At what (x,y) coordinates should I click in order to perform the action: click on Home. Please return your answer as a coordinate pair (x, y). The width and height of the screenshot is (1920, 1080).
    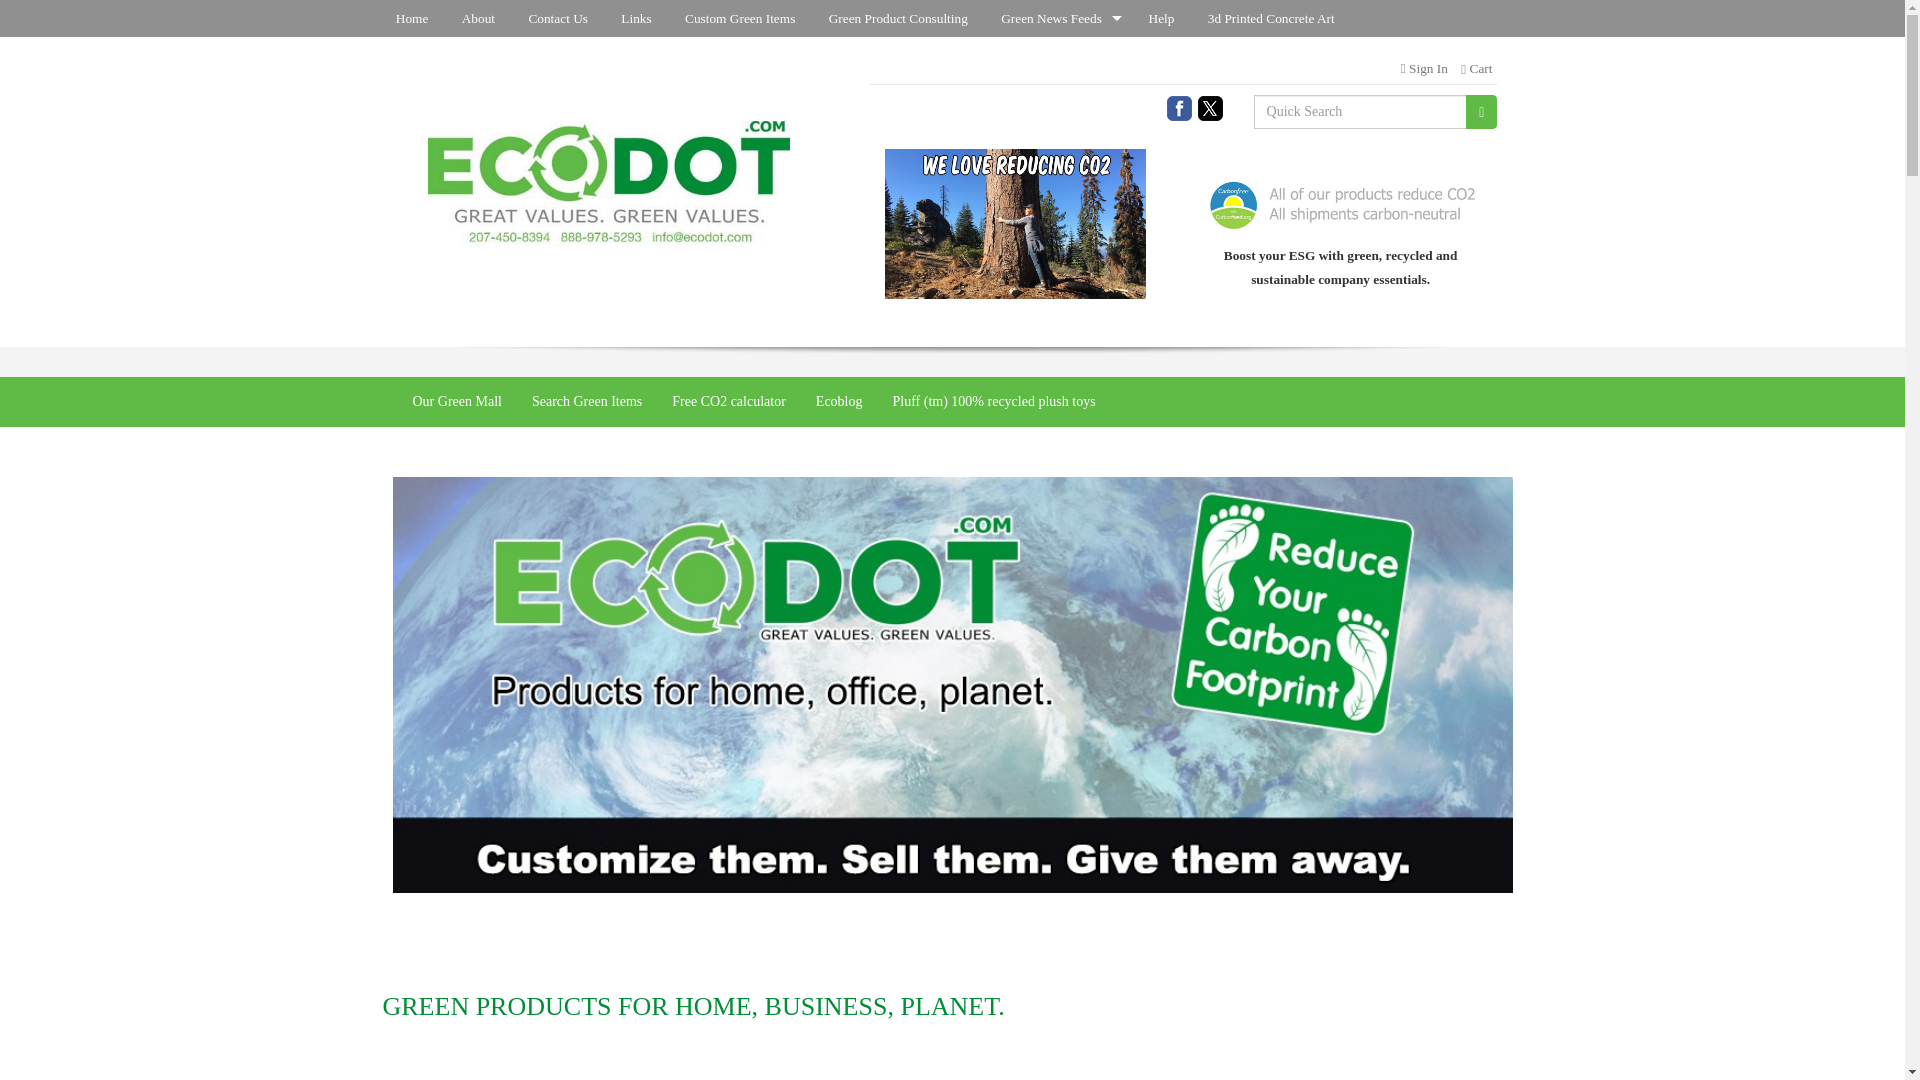
    Looking at the image, I should click on (414, 18).